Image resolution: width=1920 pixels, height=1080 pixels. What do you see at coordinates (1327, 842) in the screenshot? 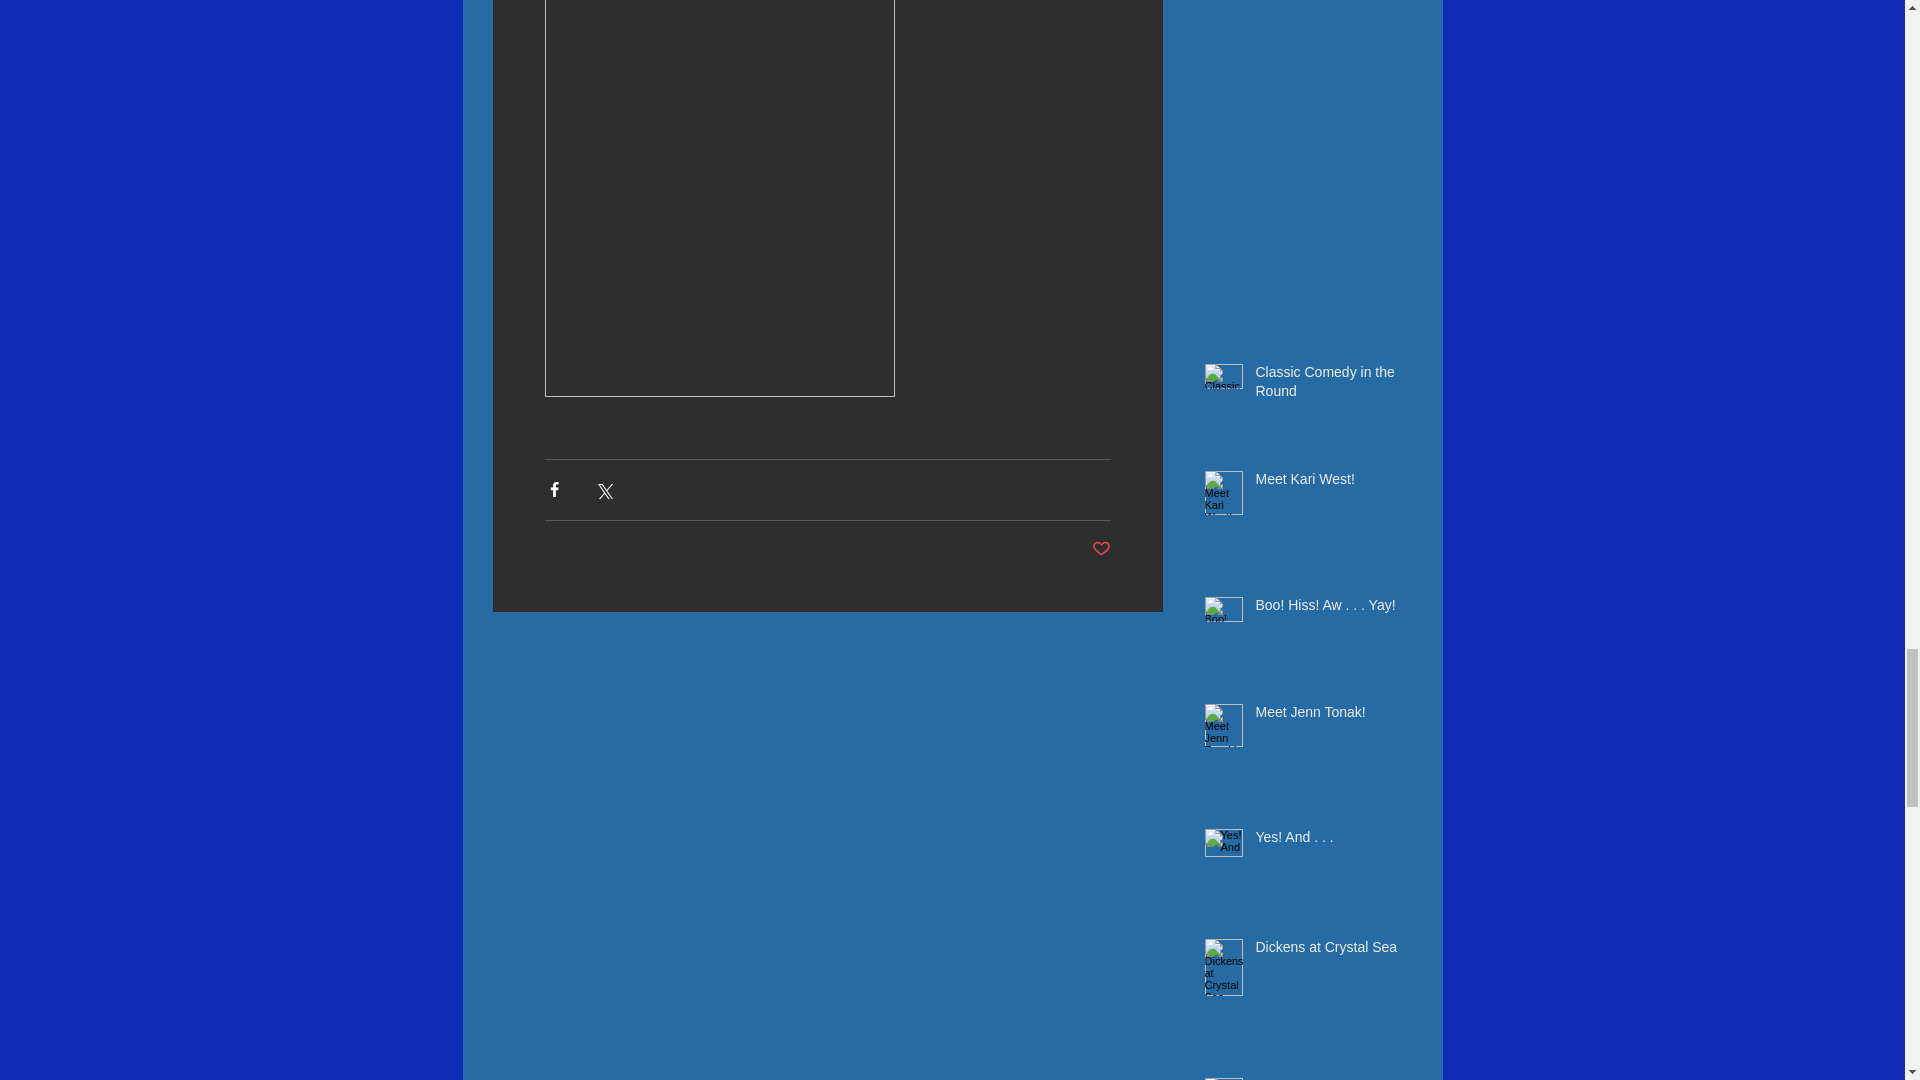
I see `Yes! And . . .` at bounding box center [1327, 842].